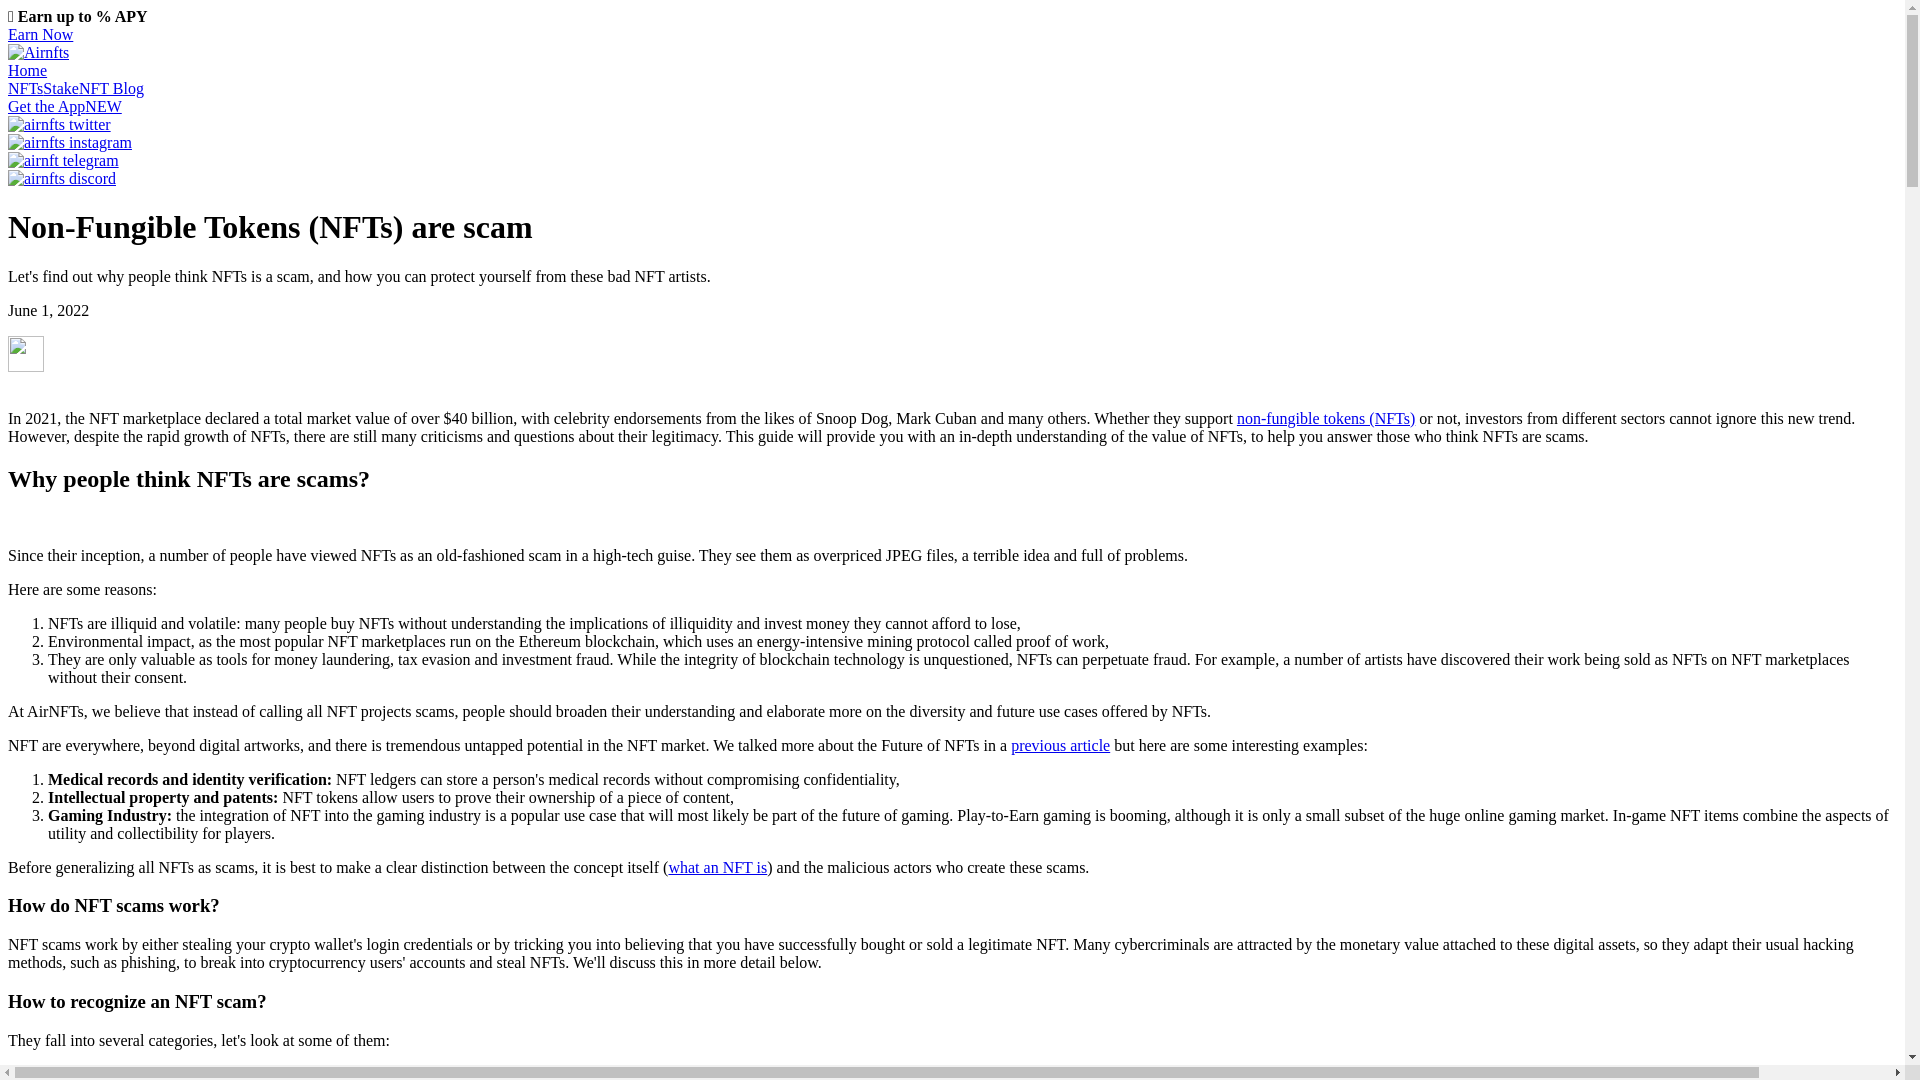  What do you see at coordinates (24, 88) in the screenshot?
I see `NFTs` at bounding box center [24, 88].